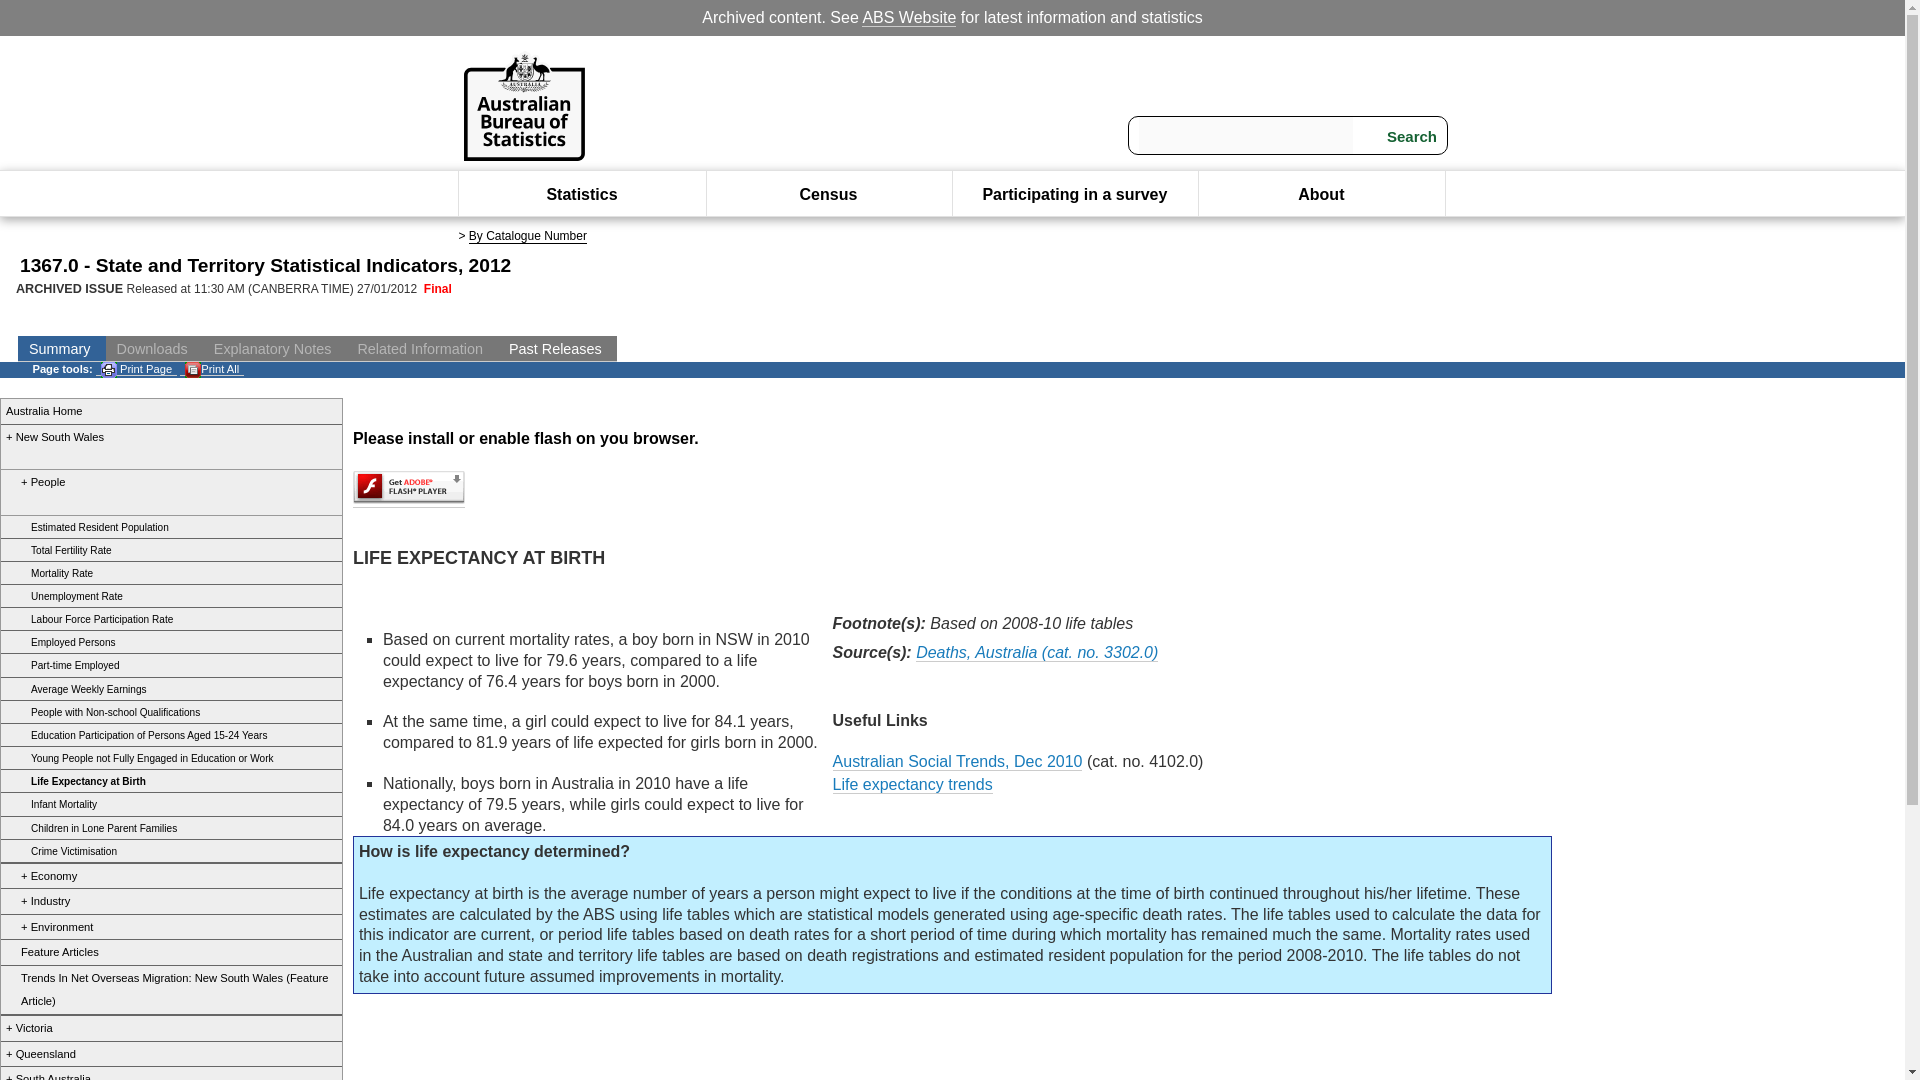 The width and height of the screenshot is (1920, 1080). Describe the element at coordinates (275, 348) in the screenshot. I see `Explanatory Notes` at that location.